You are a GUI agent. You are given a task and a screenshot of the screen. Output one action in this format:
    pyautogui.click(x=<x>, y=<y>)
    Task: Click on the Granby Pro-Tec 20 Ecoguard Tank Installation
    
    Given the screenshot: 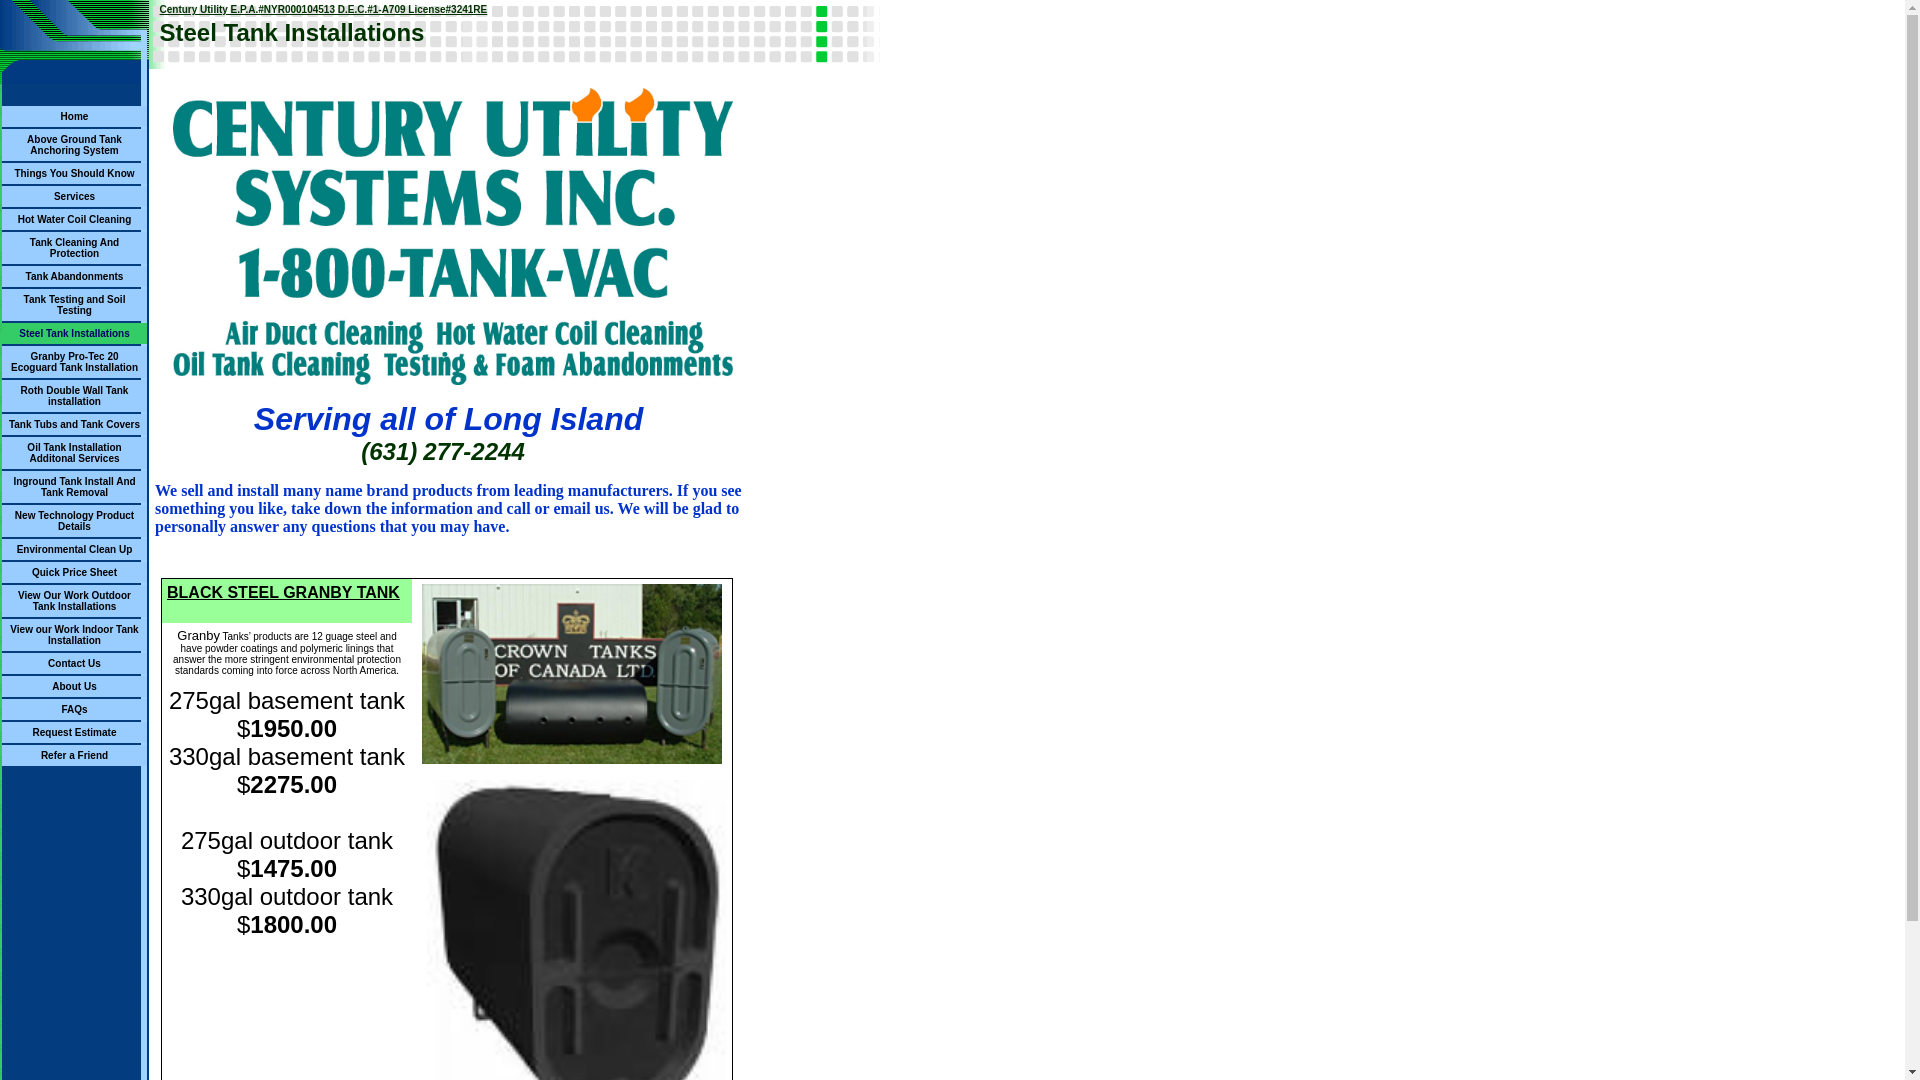 What is the action you would take?
    pyautogui.click(x=74, y=360)
    